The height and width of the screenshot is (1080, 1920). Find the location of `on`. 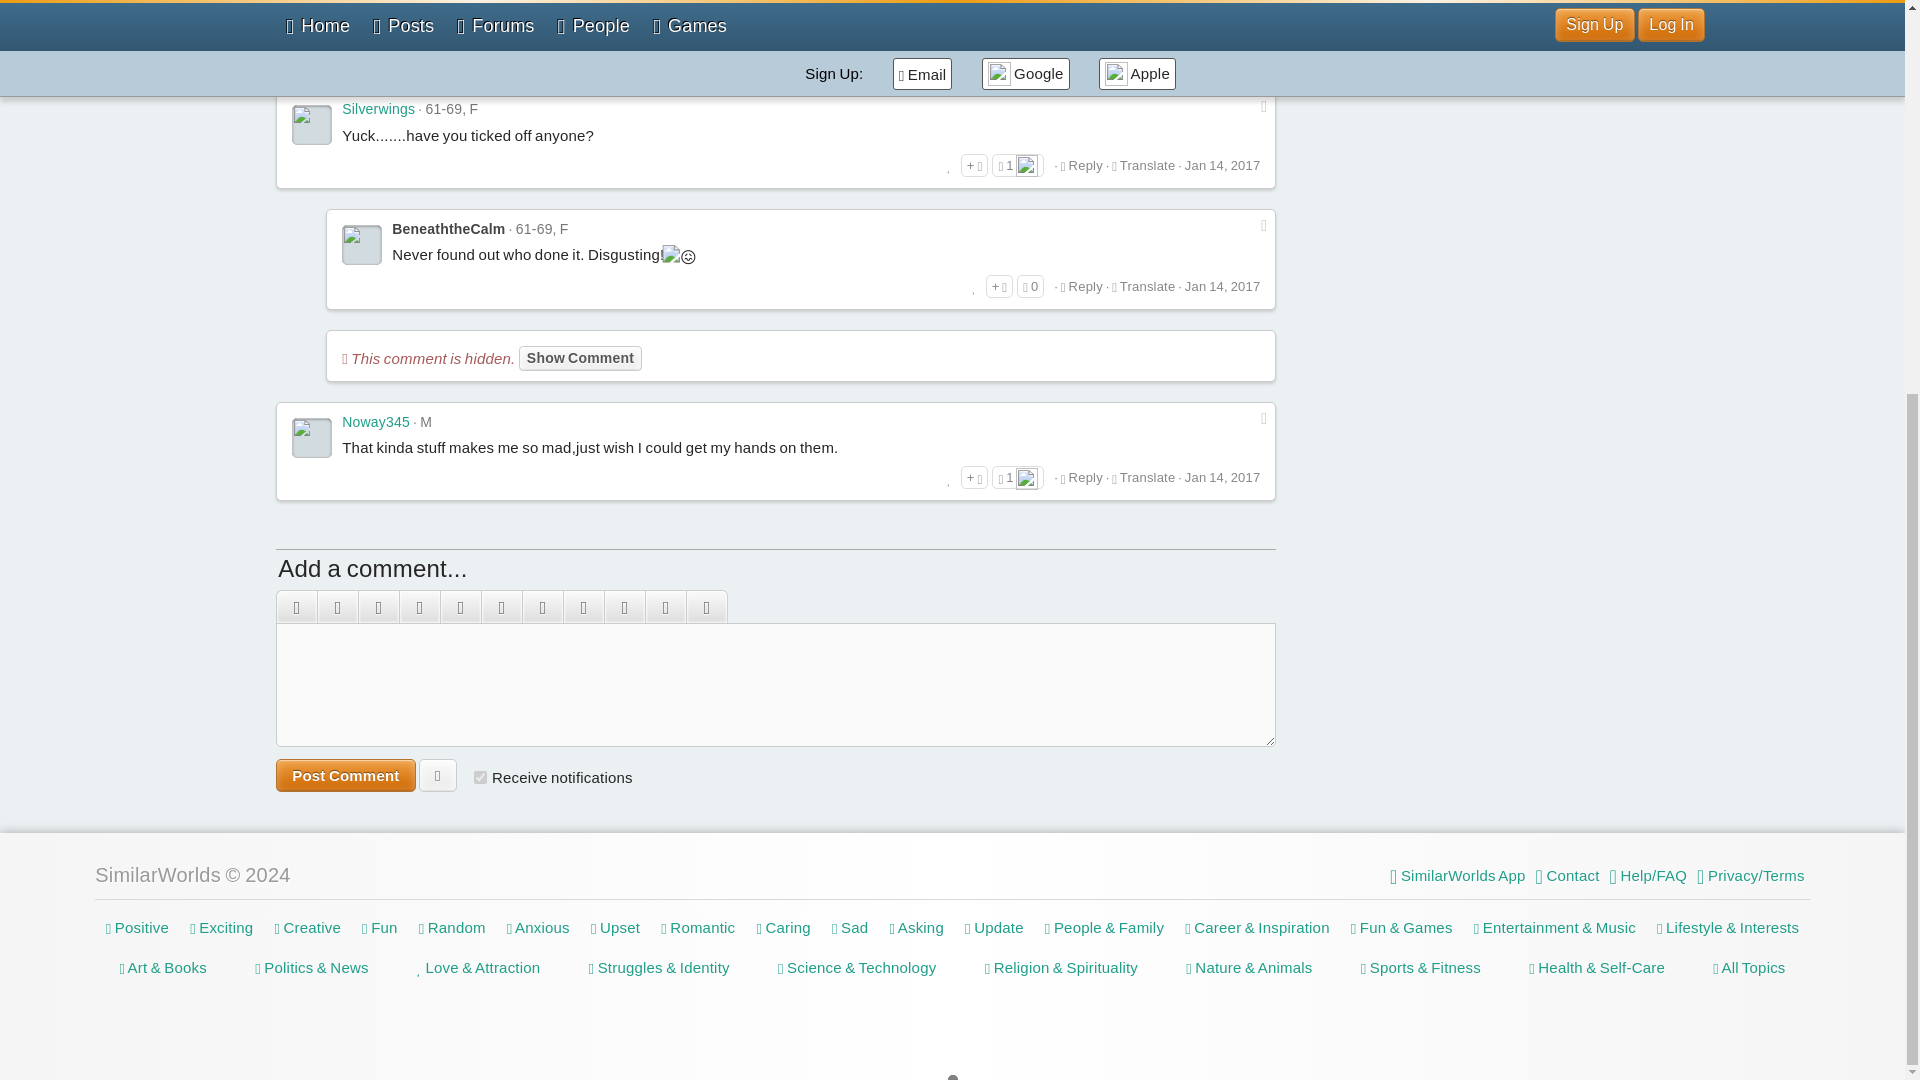

on is located at coordinates (480, 778).